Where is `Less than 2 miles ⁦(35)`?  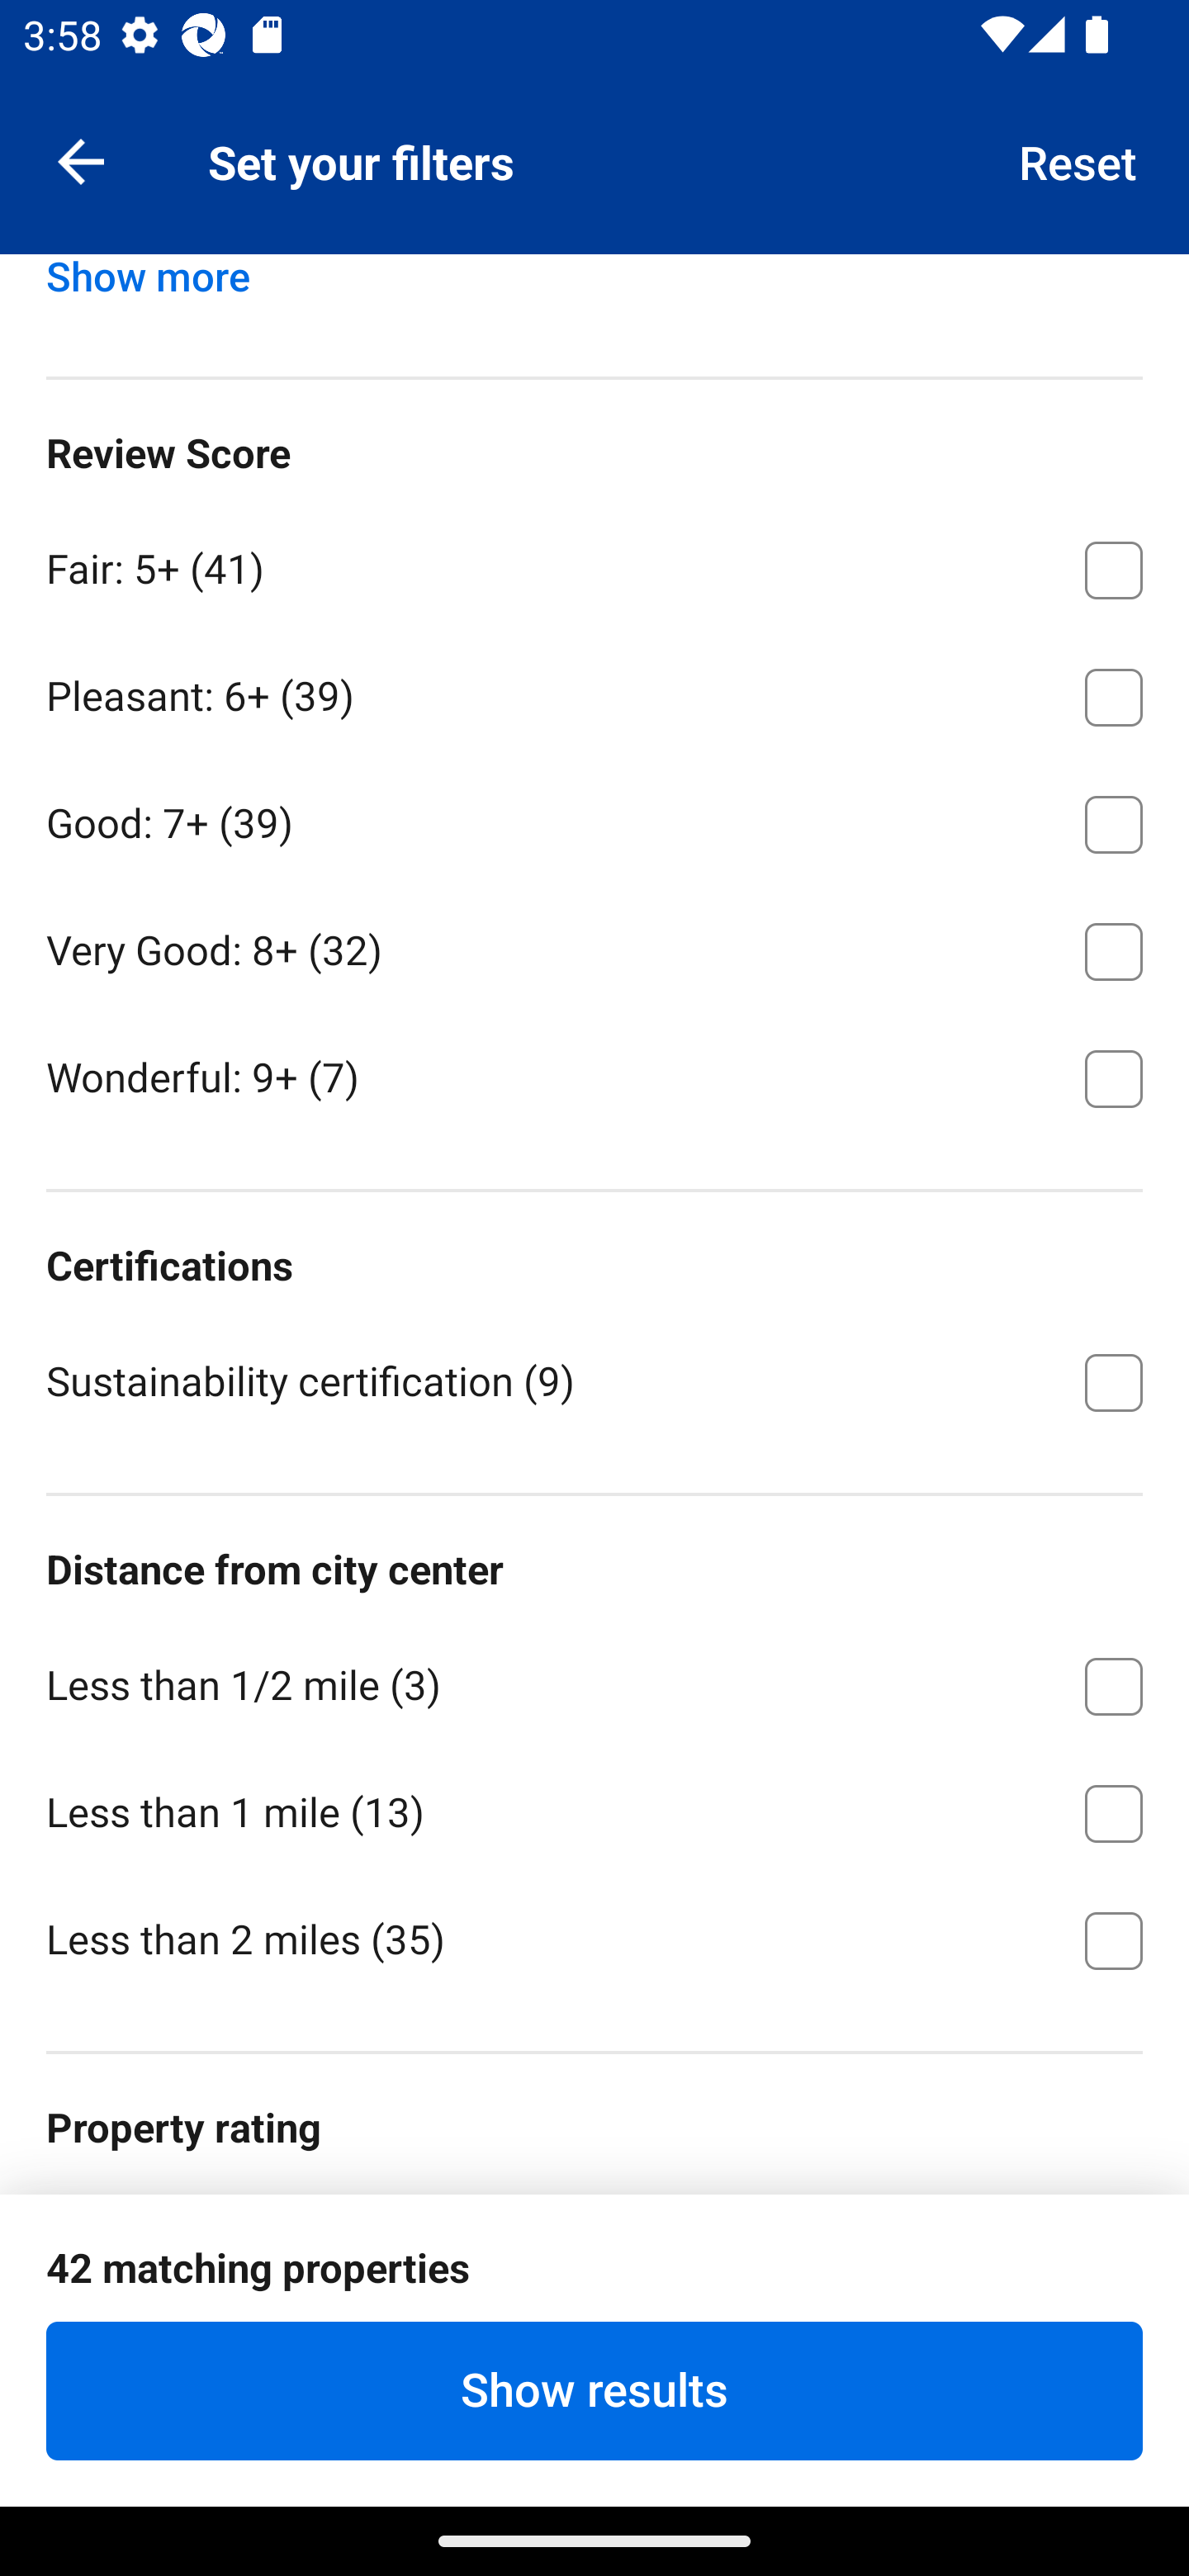 Less than 2 miles ⁦(35) is located at coordinates (594, 1939).